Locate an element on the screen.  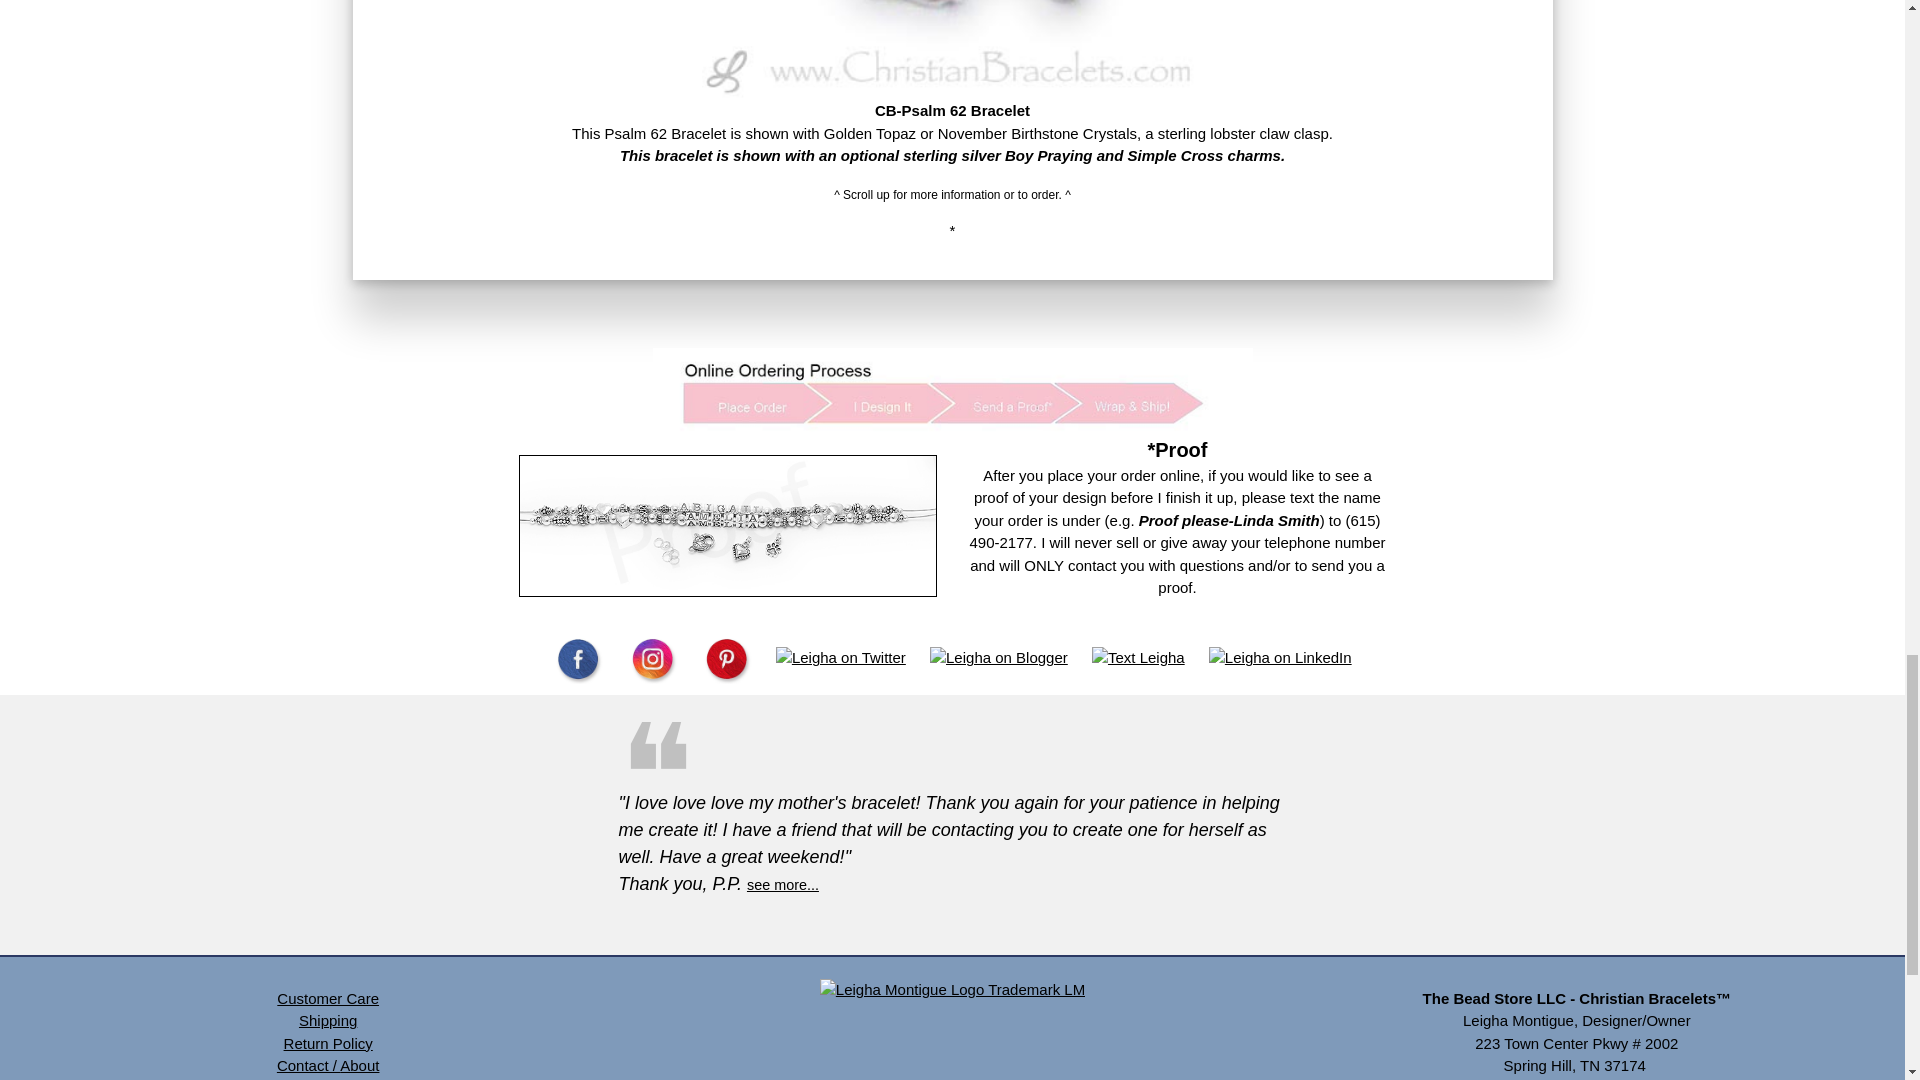
Shipping is located at coordinates (328, 1020).